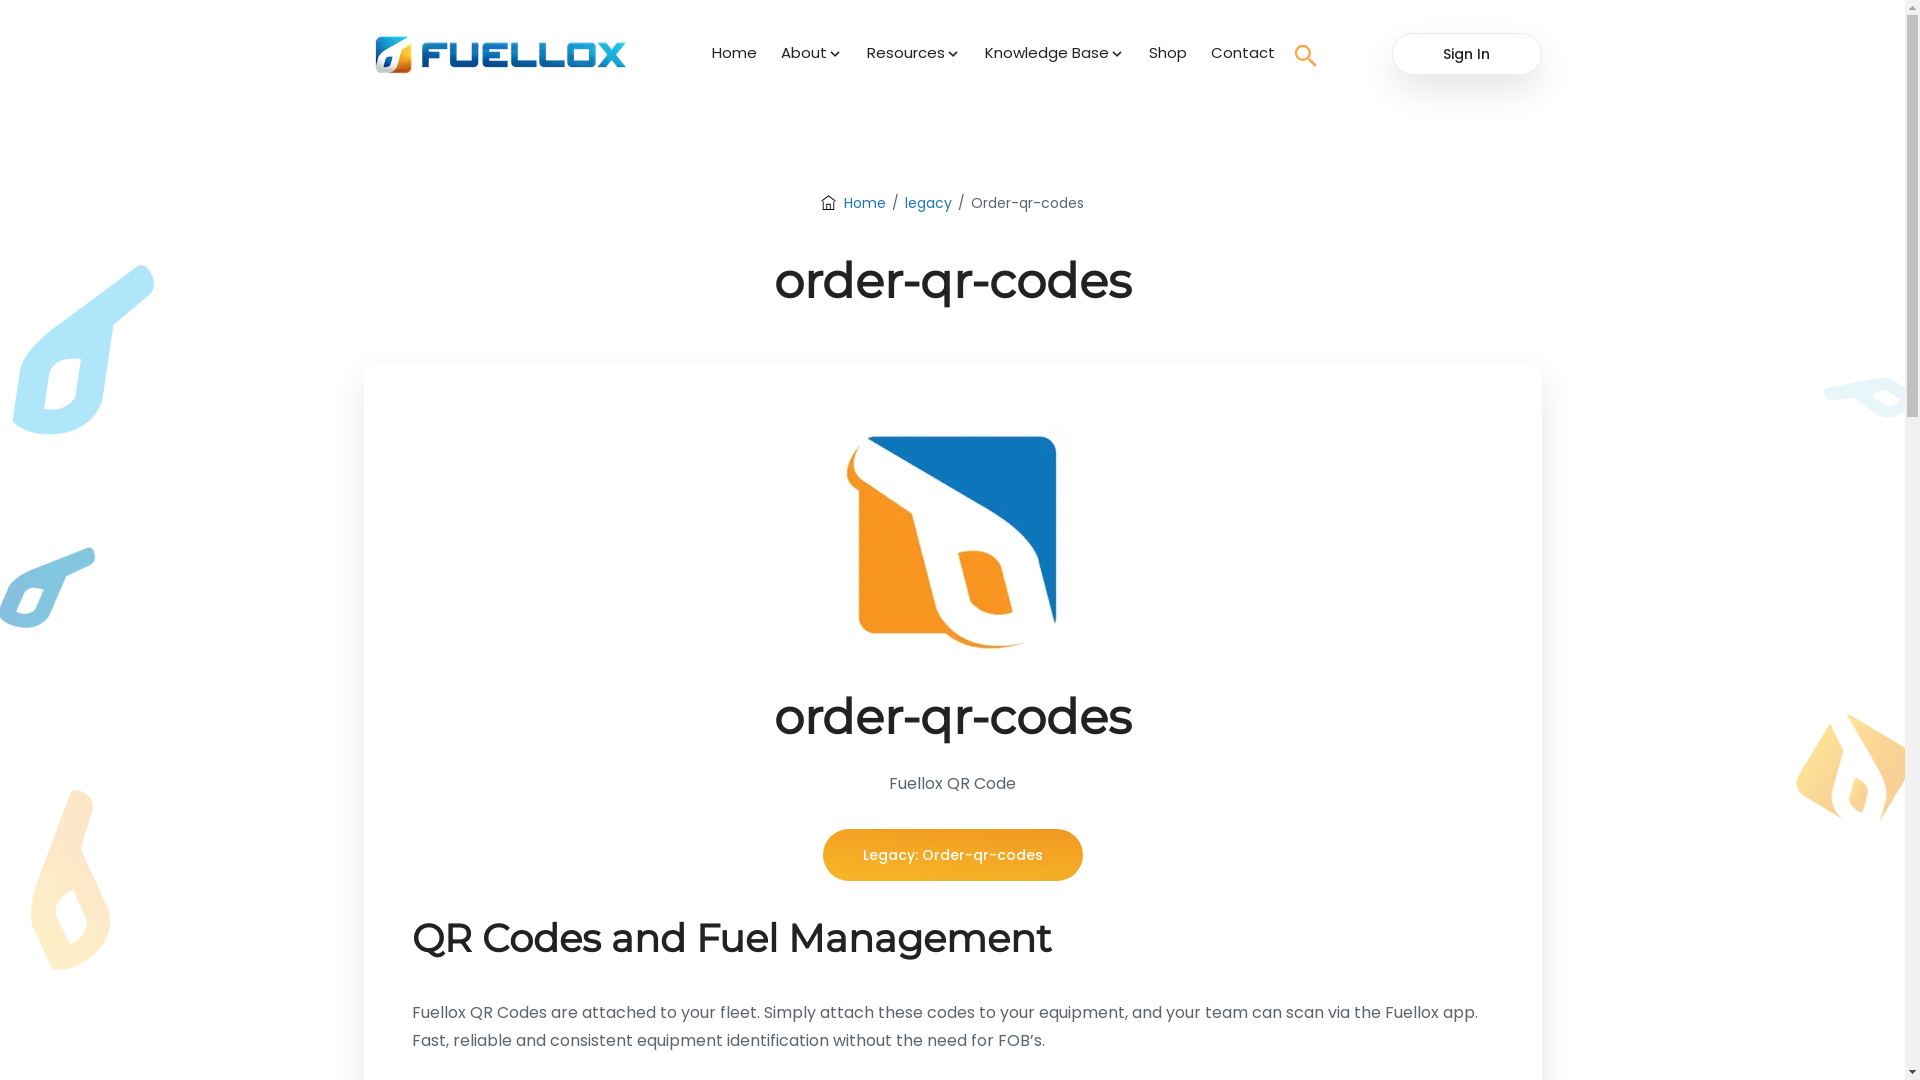 The height and width of the screenshot is (1080, 1920). I want to click on Sign In, so click(1467, 53).